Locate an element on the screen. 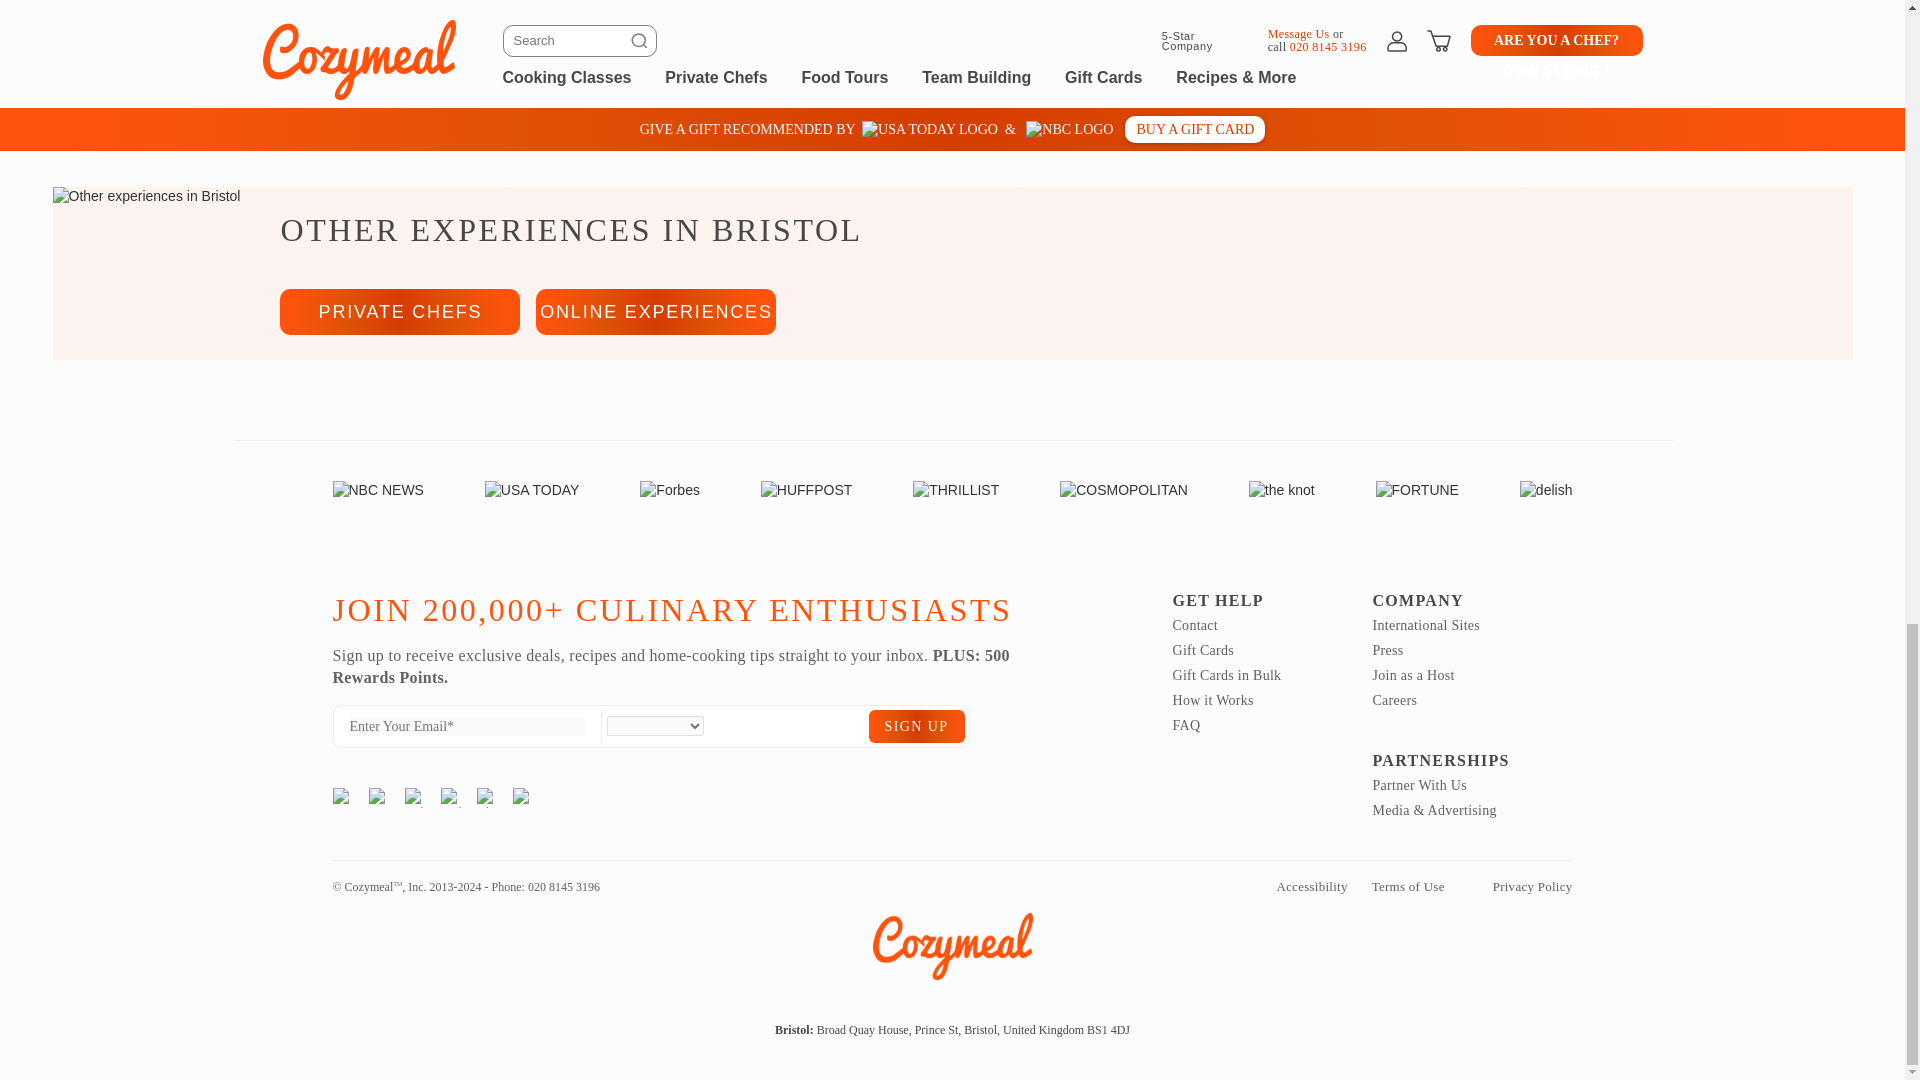  Facebook is located at coordinates (378, 798).